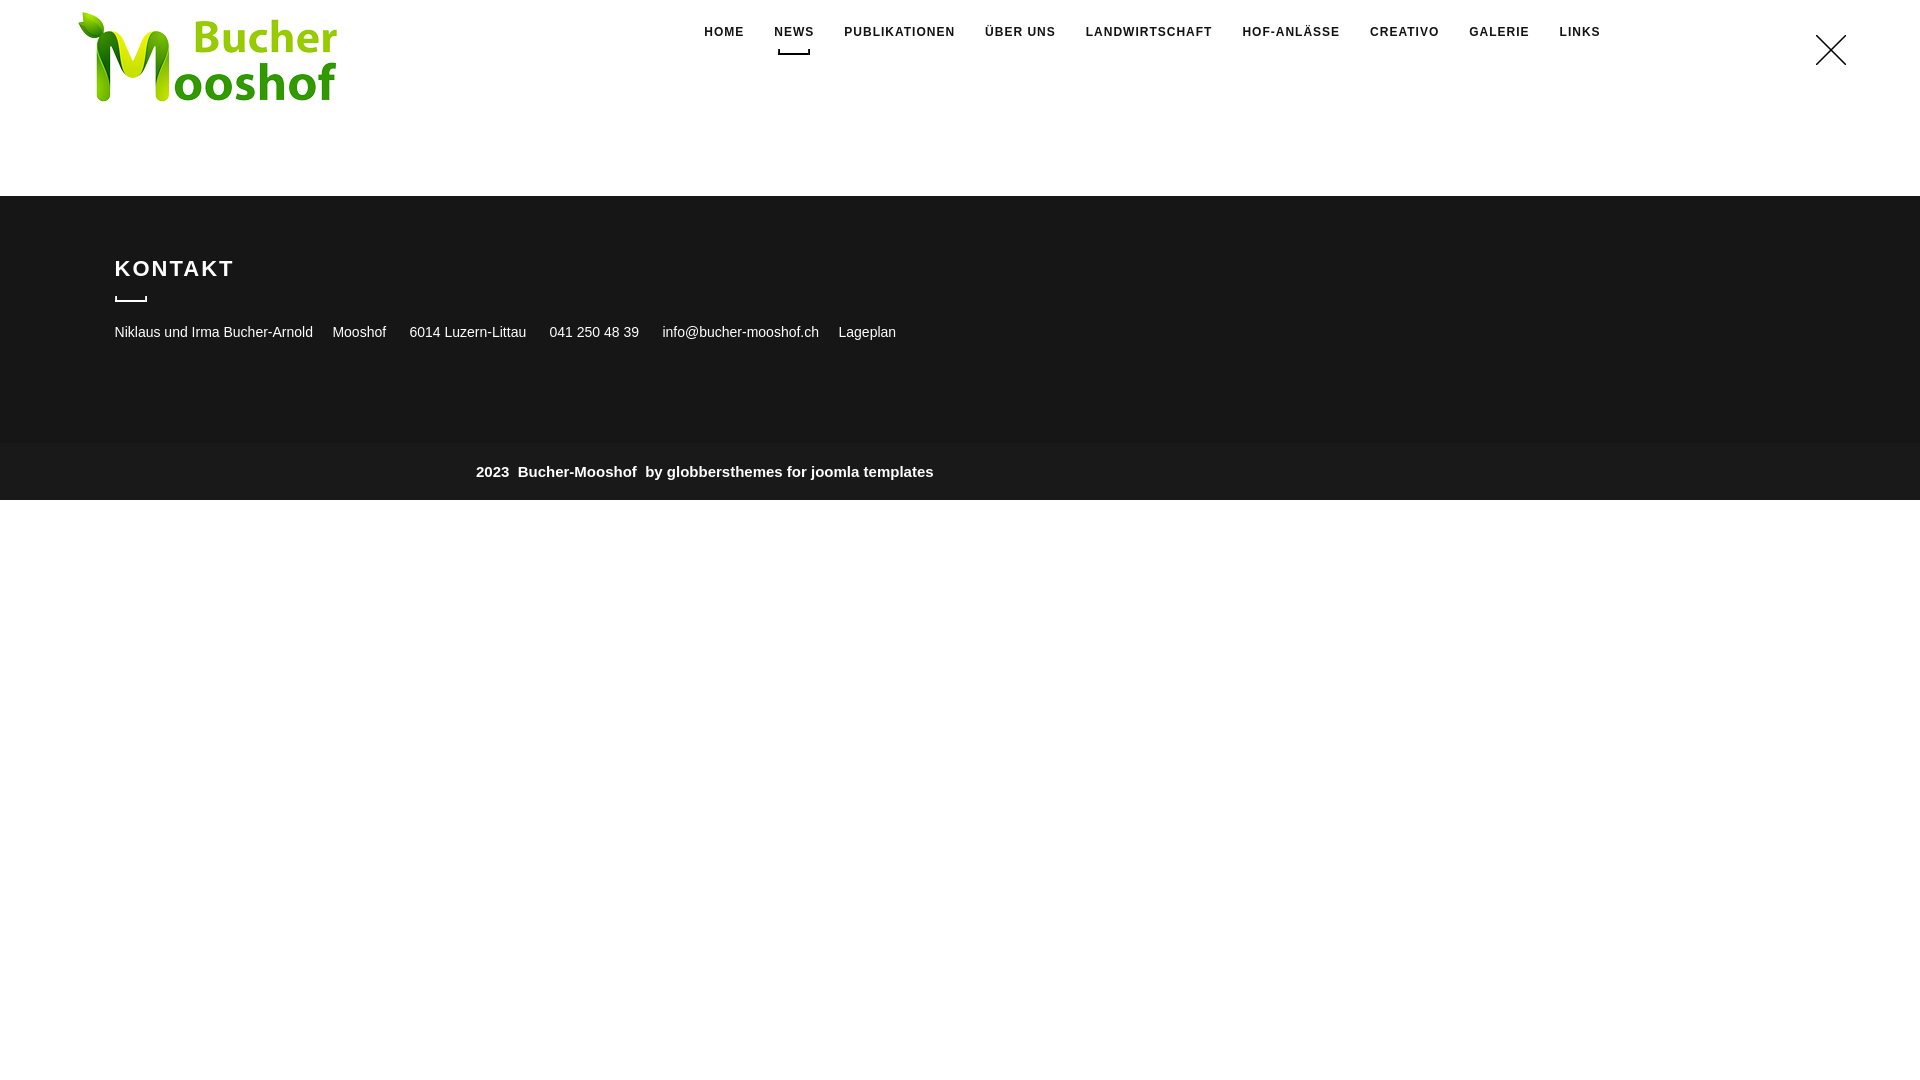  What do you see at coordinates (899, 35) in the screenshot?
I see `PUBLIKATIONEN` at bounding box center [899, 35].